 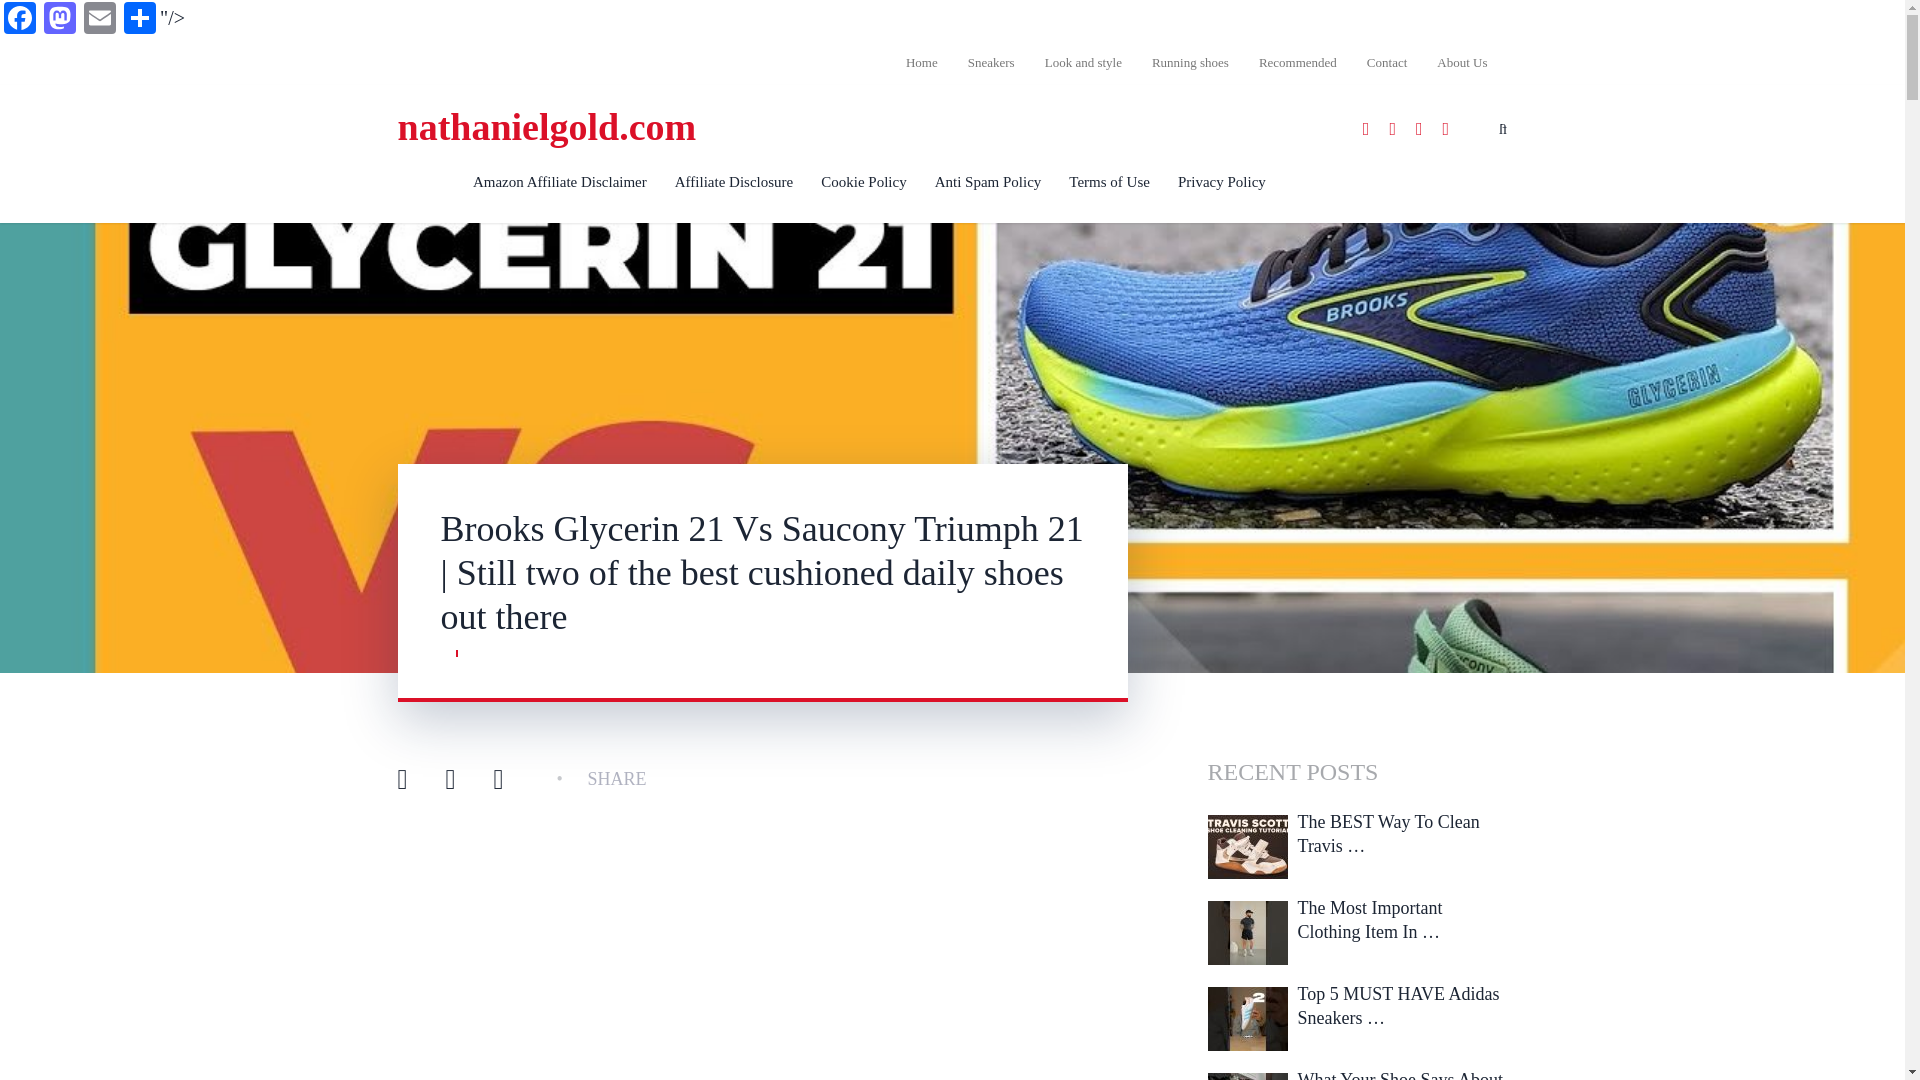 What do you see at coordinates (733, 182) in the screenshot?
I see `Affiliate Disclosure` at bounding box center [733, 182].